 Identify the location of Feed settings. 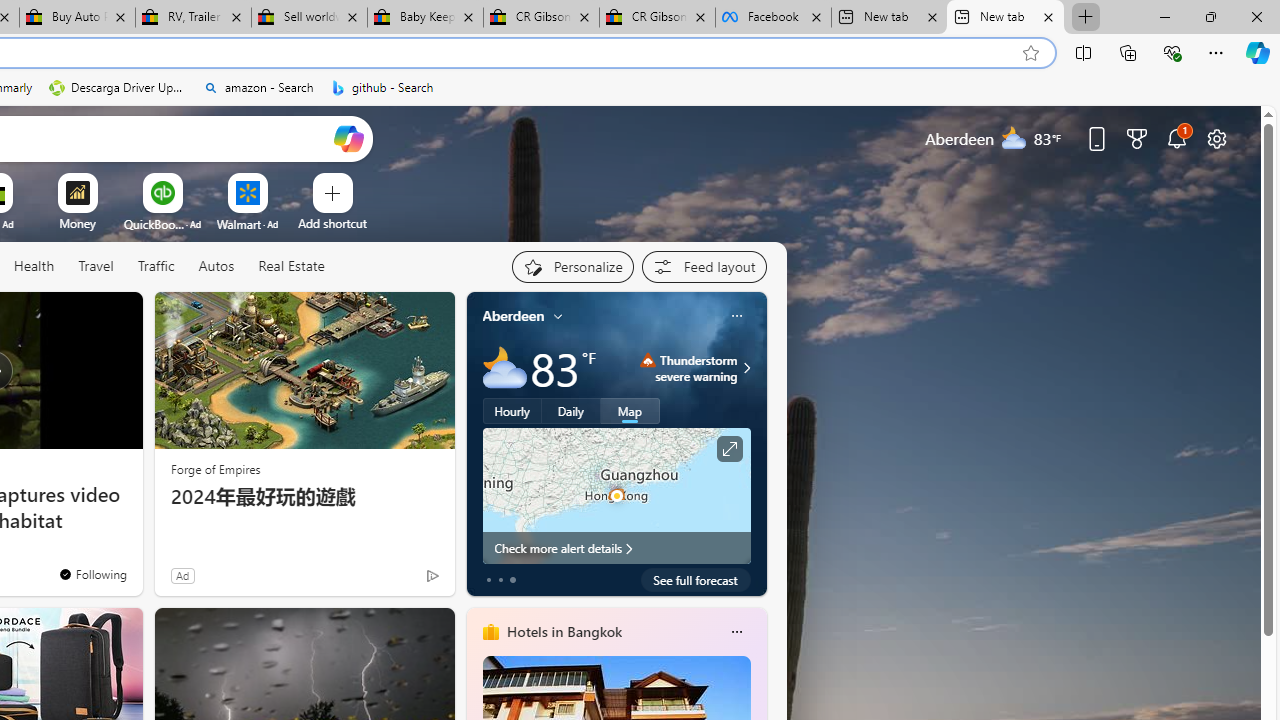
(704, 266).